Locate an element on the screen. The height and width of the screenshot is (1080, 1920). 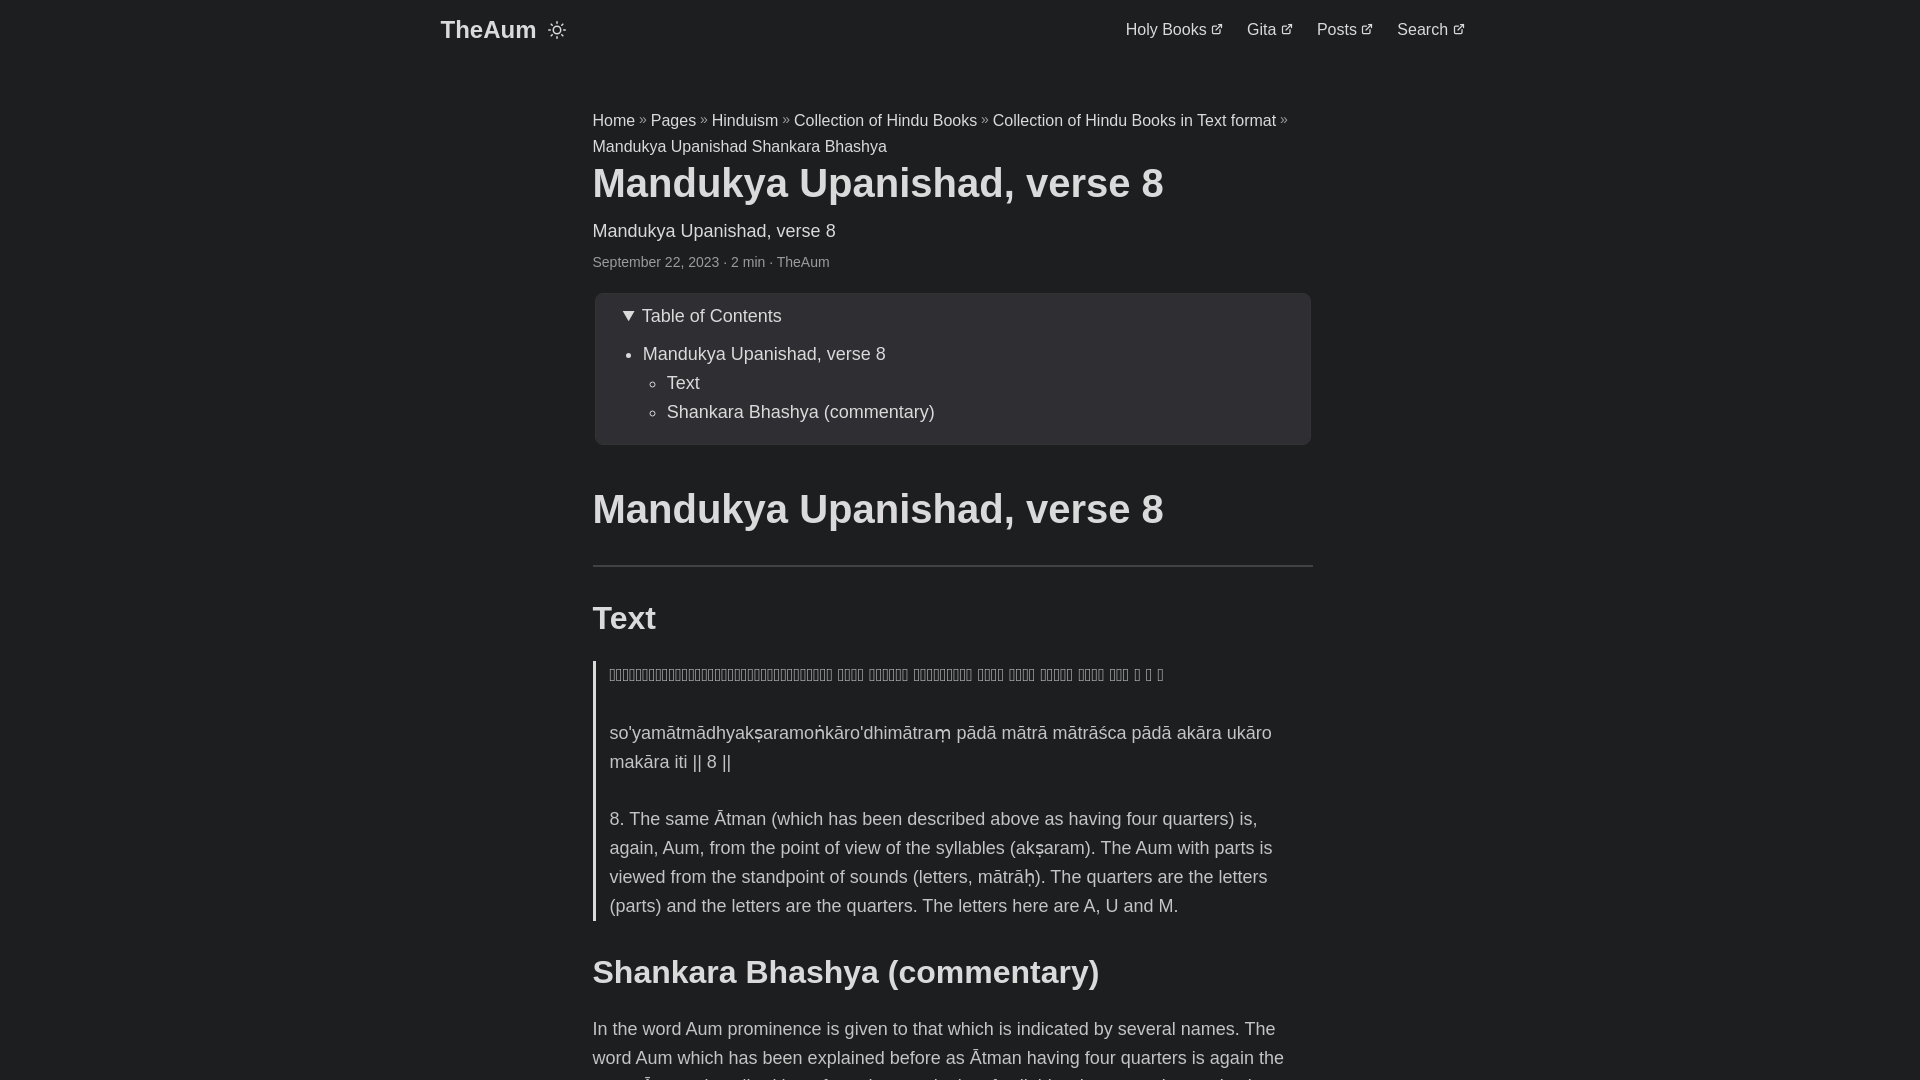
Holy Books  is located at coordinates (1174, 30).